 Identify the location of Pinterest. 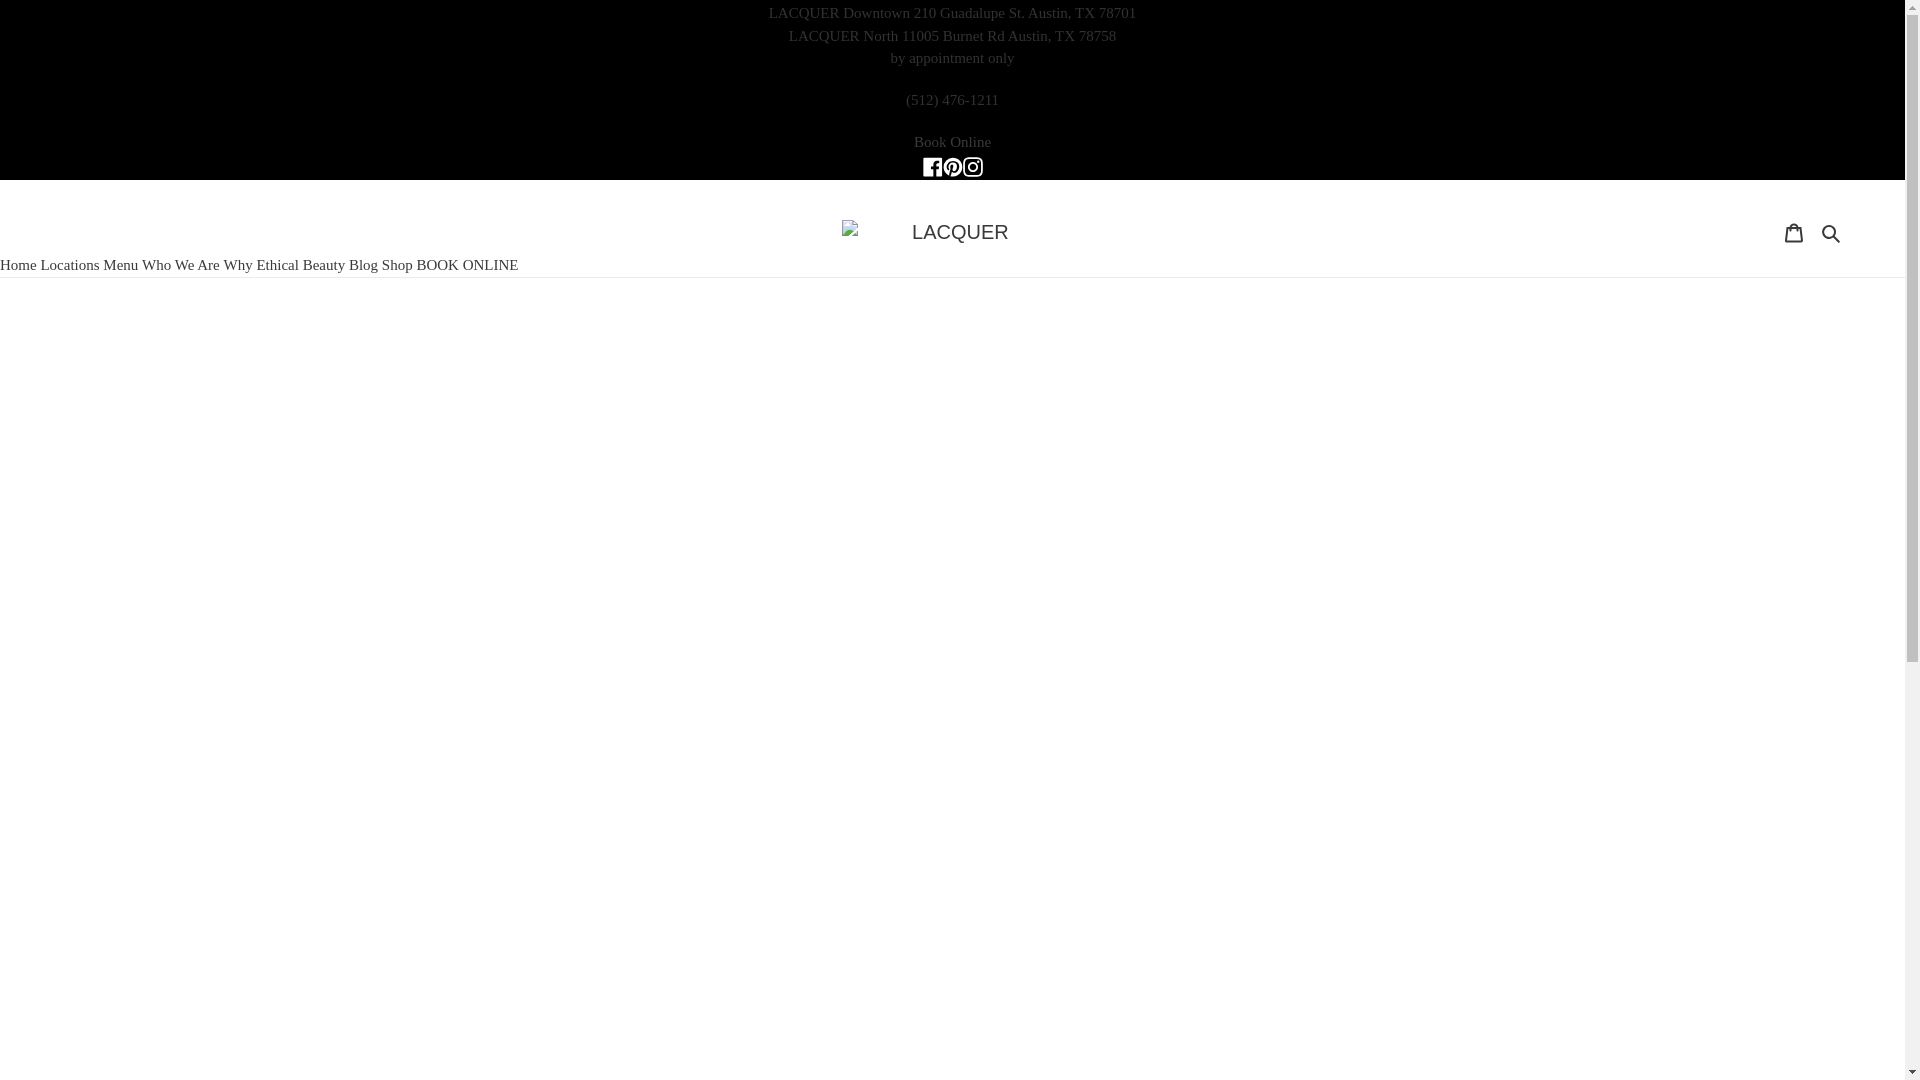
(952, 165).